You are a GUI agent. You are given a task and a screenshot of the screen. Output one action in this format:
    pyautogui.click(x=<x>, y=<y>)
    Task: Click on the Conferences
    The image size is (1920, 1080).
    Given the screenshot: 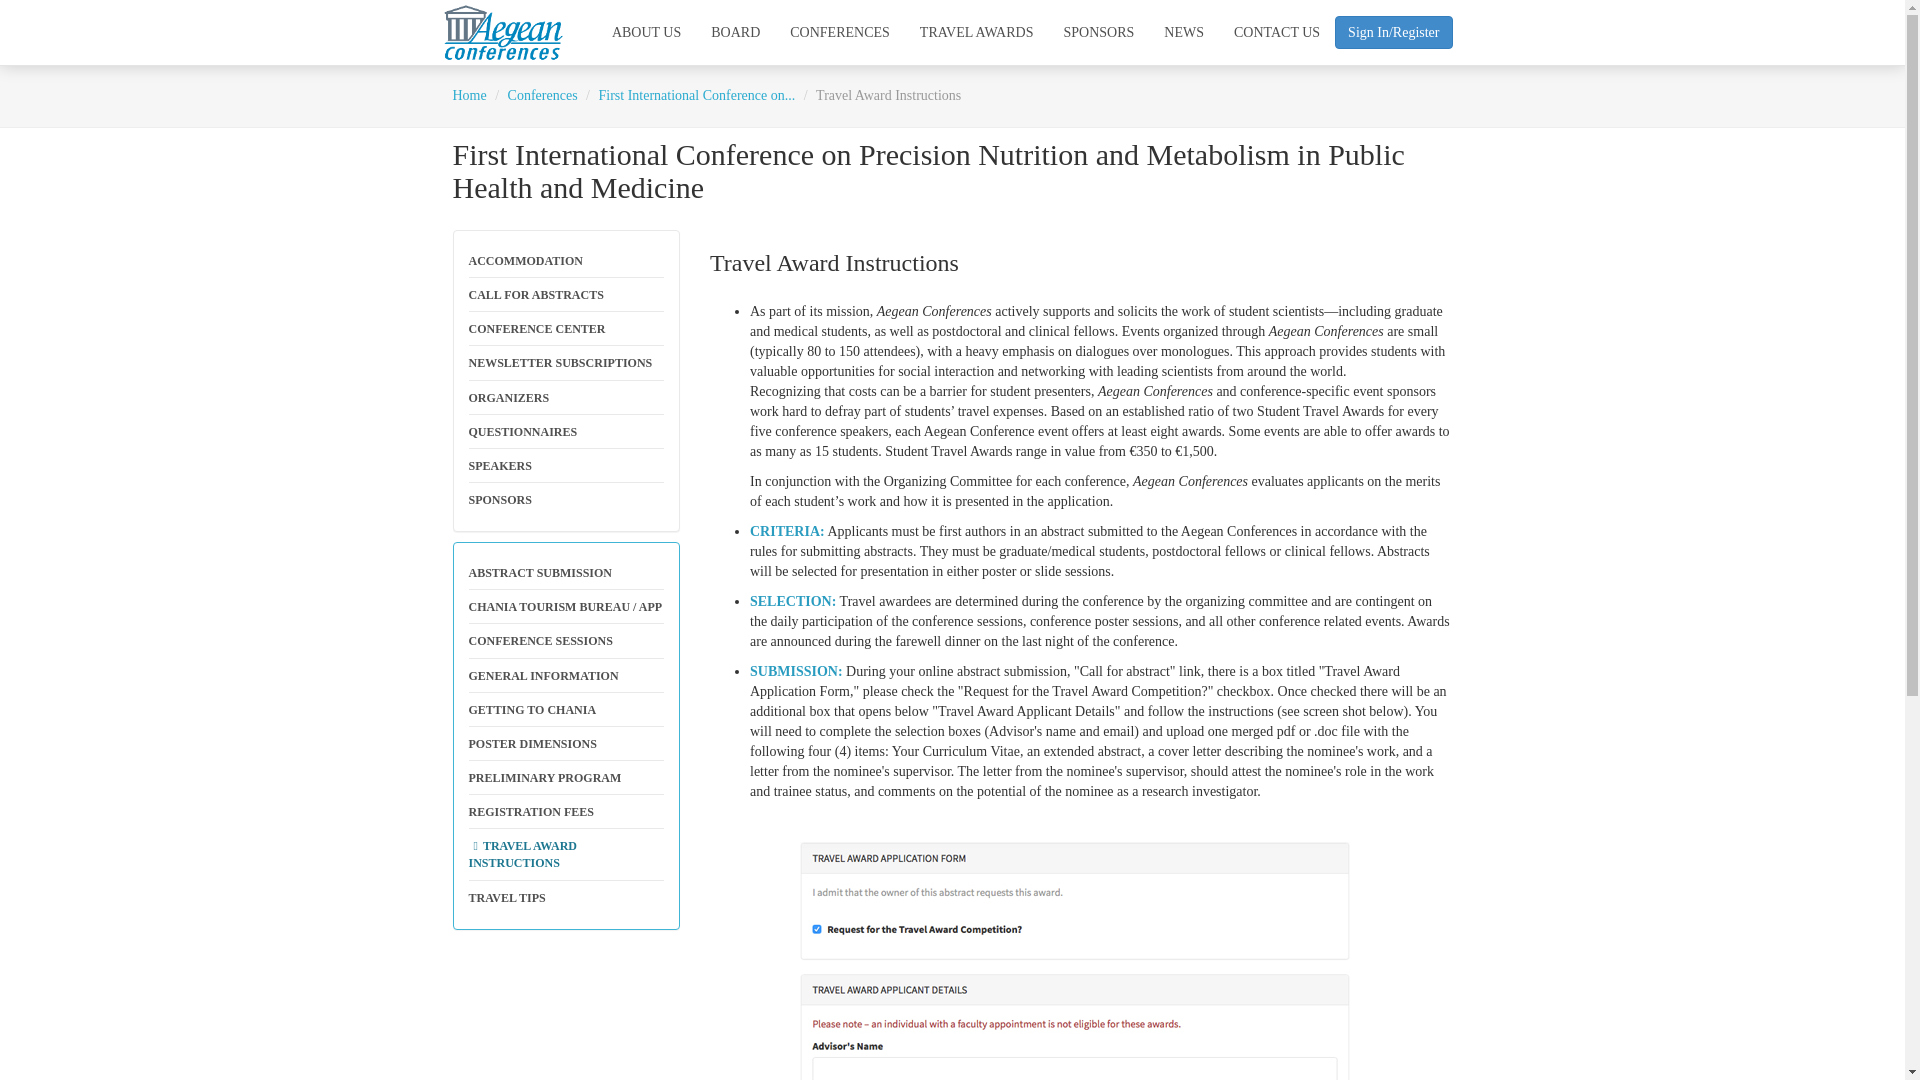 What is the action you would take?
    pyautogui.click(x=542, y=94)
    